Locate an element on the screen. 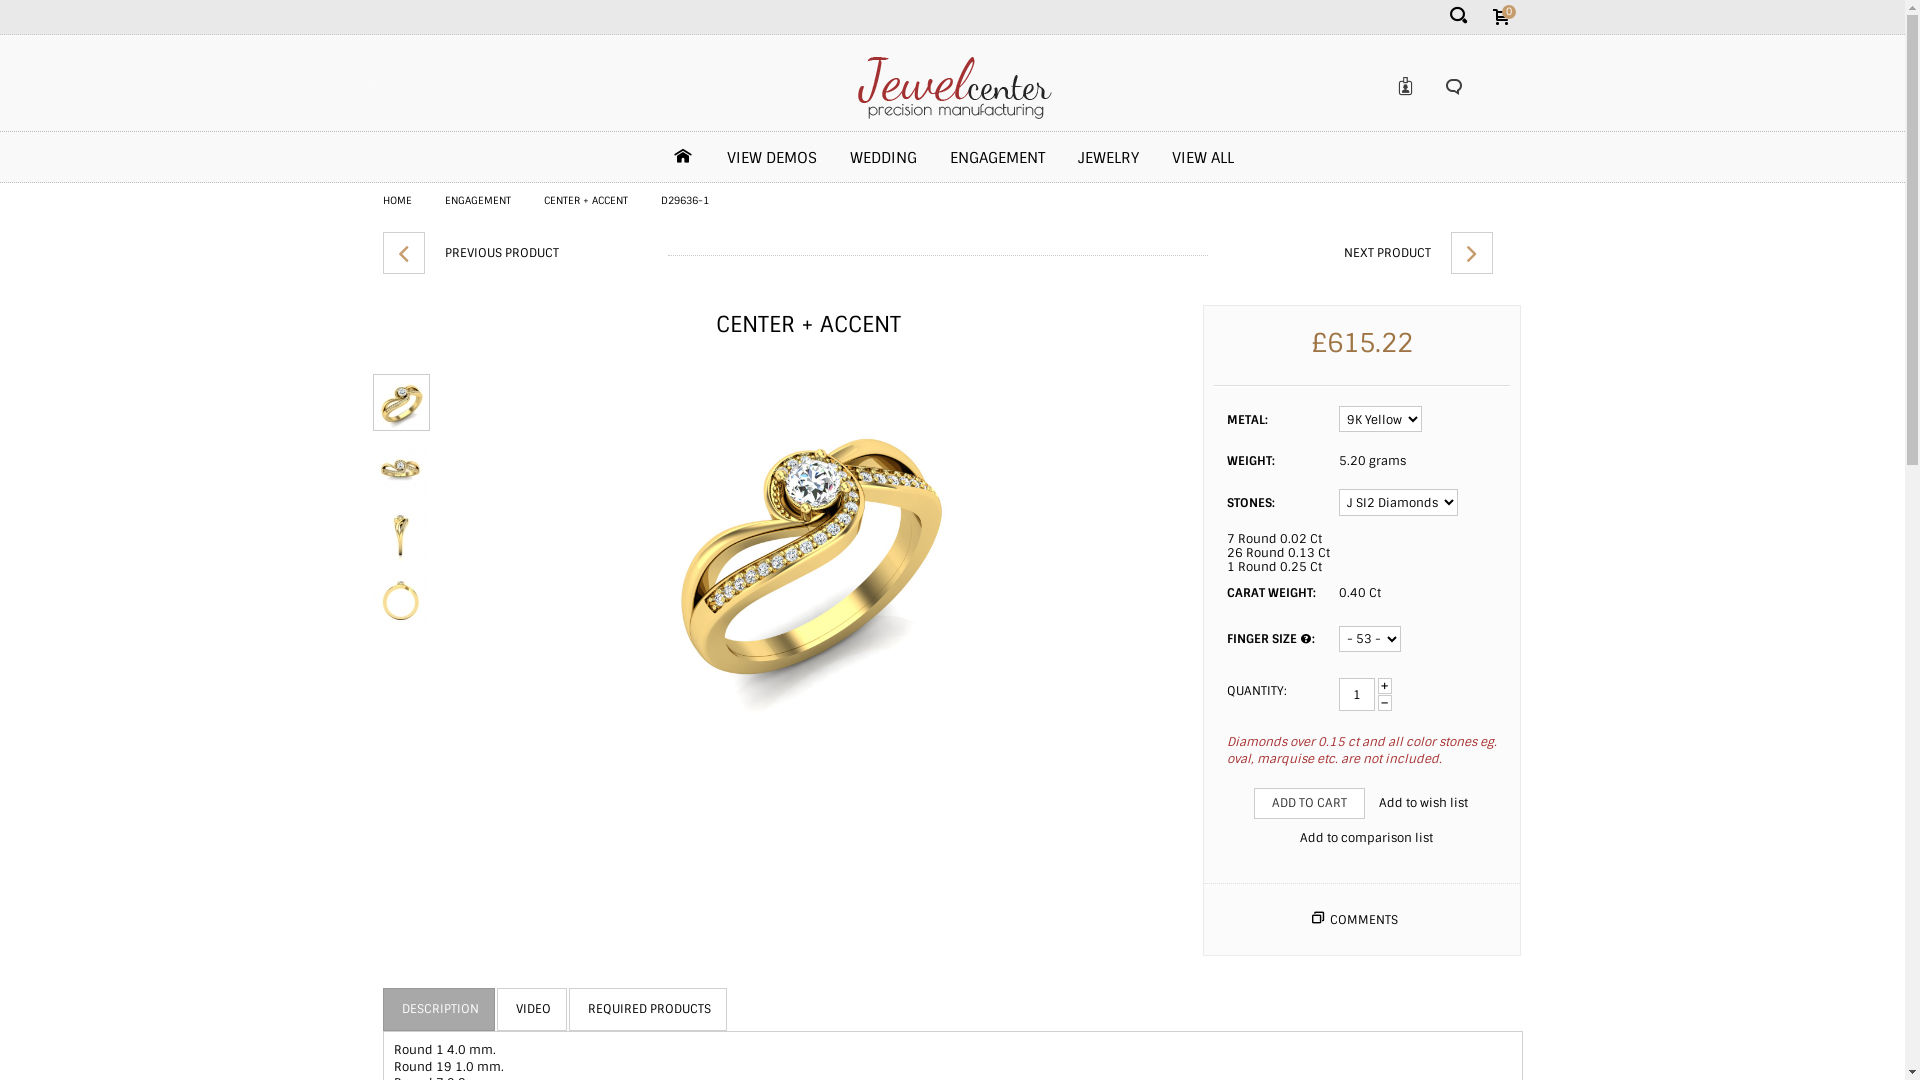 This screenshot has width=1920, height=1080. Next is located at coordinates (1471, 253).